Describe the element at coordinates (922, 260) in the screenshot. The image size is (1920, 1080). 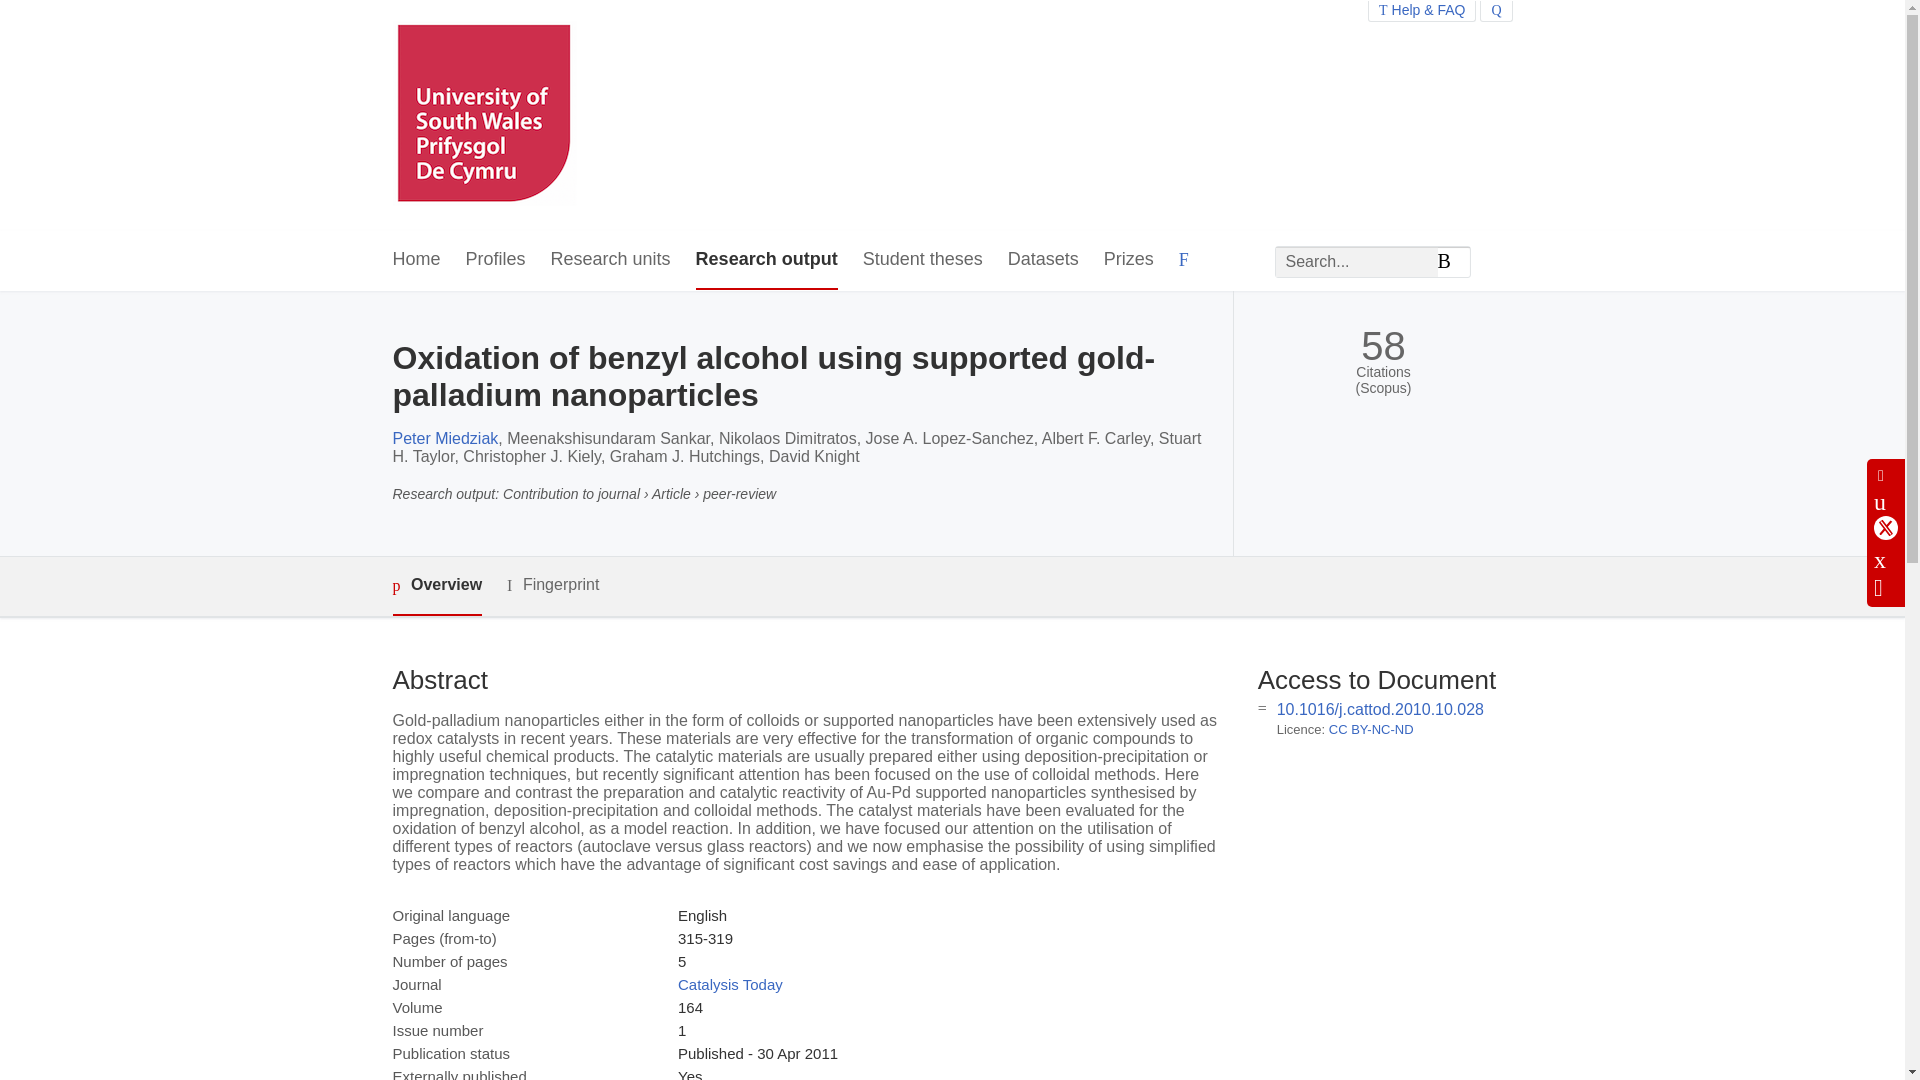
I see `Student theses` at that location.